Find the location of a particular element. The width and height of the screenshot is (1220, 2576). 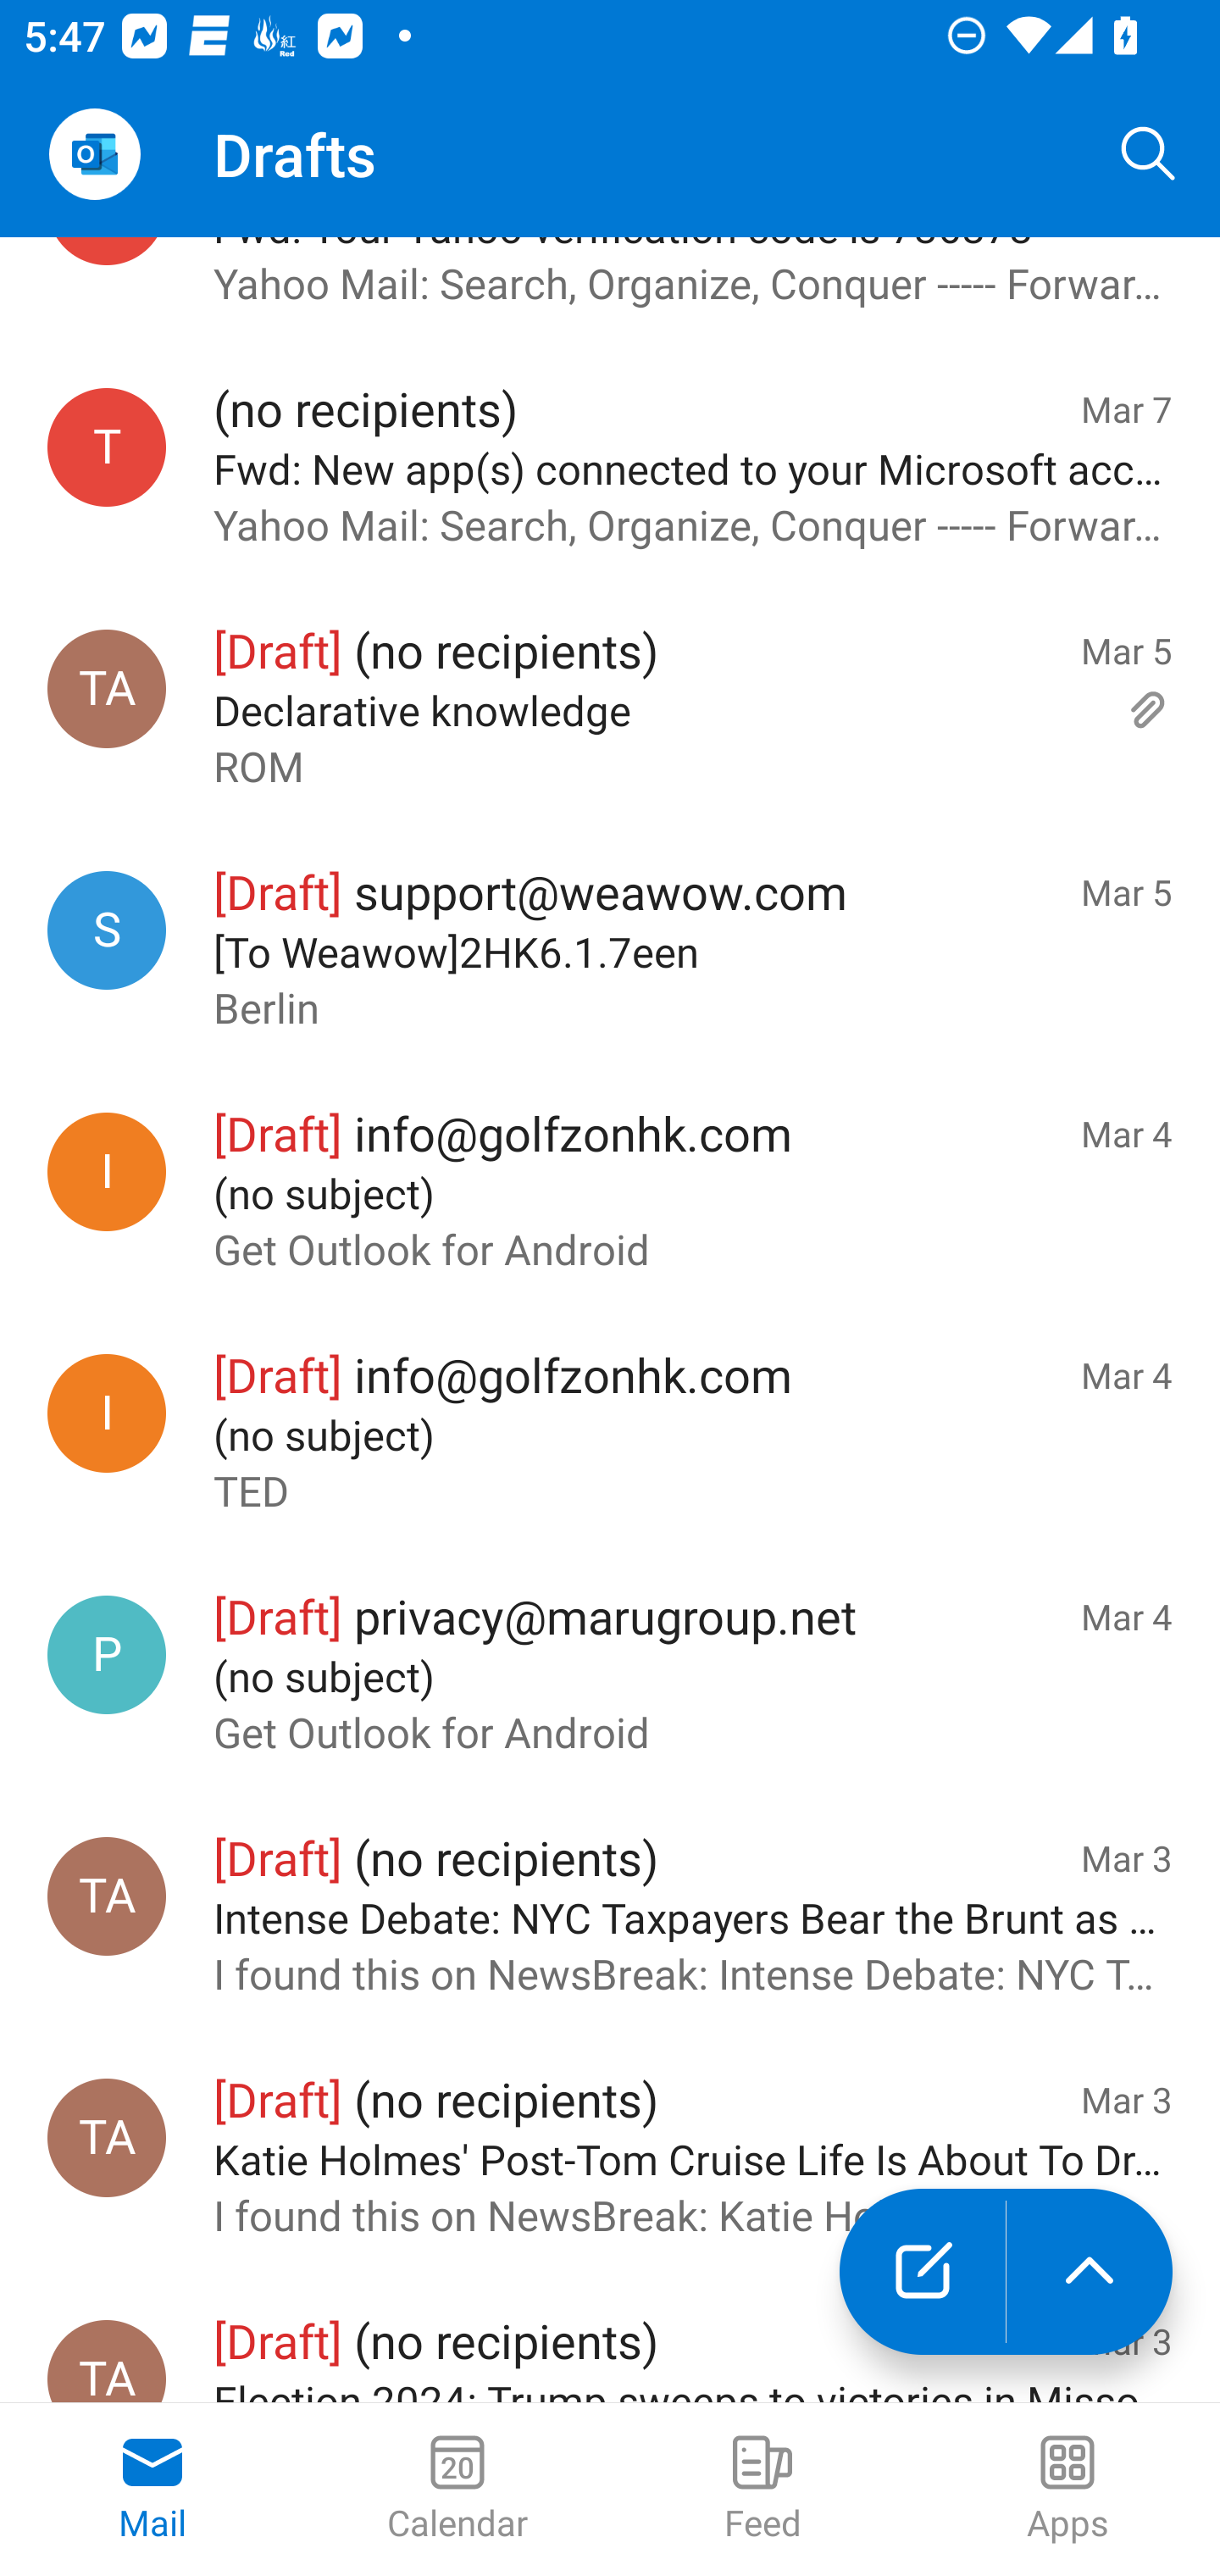

Apps is located at coordinates (1067, 2490).